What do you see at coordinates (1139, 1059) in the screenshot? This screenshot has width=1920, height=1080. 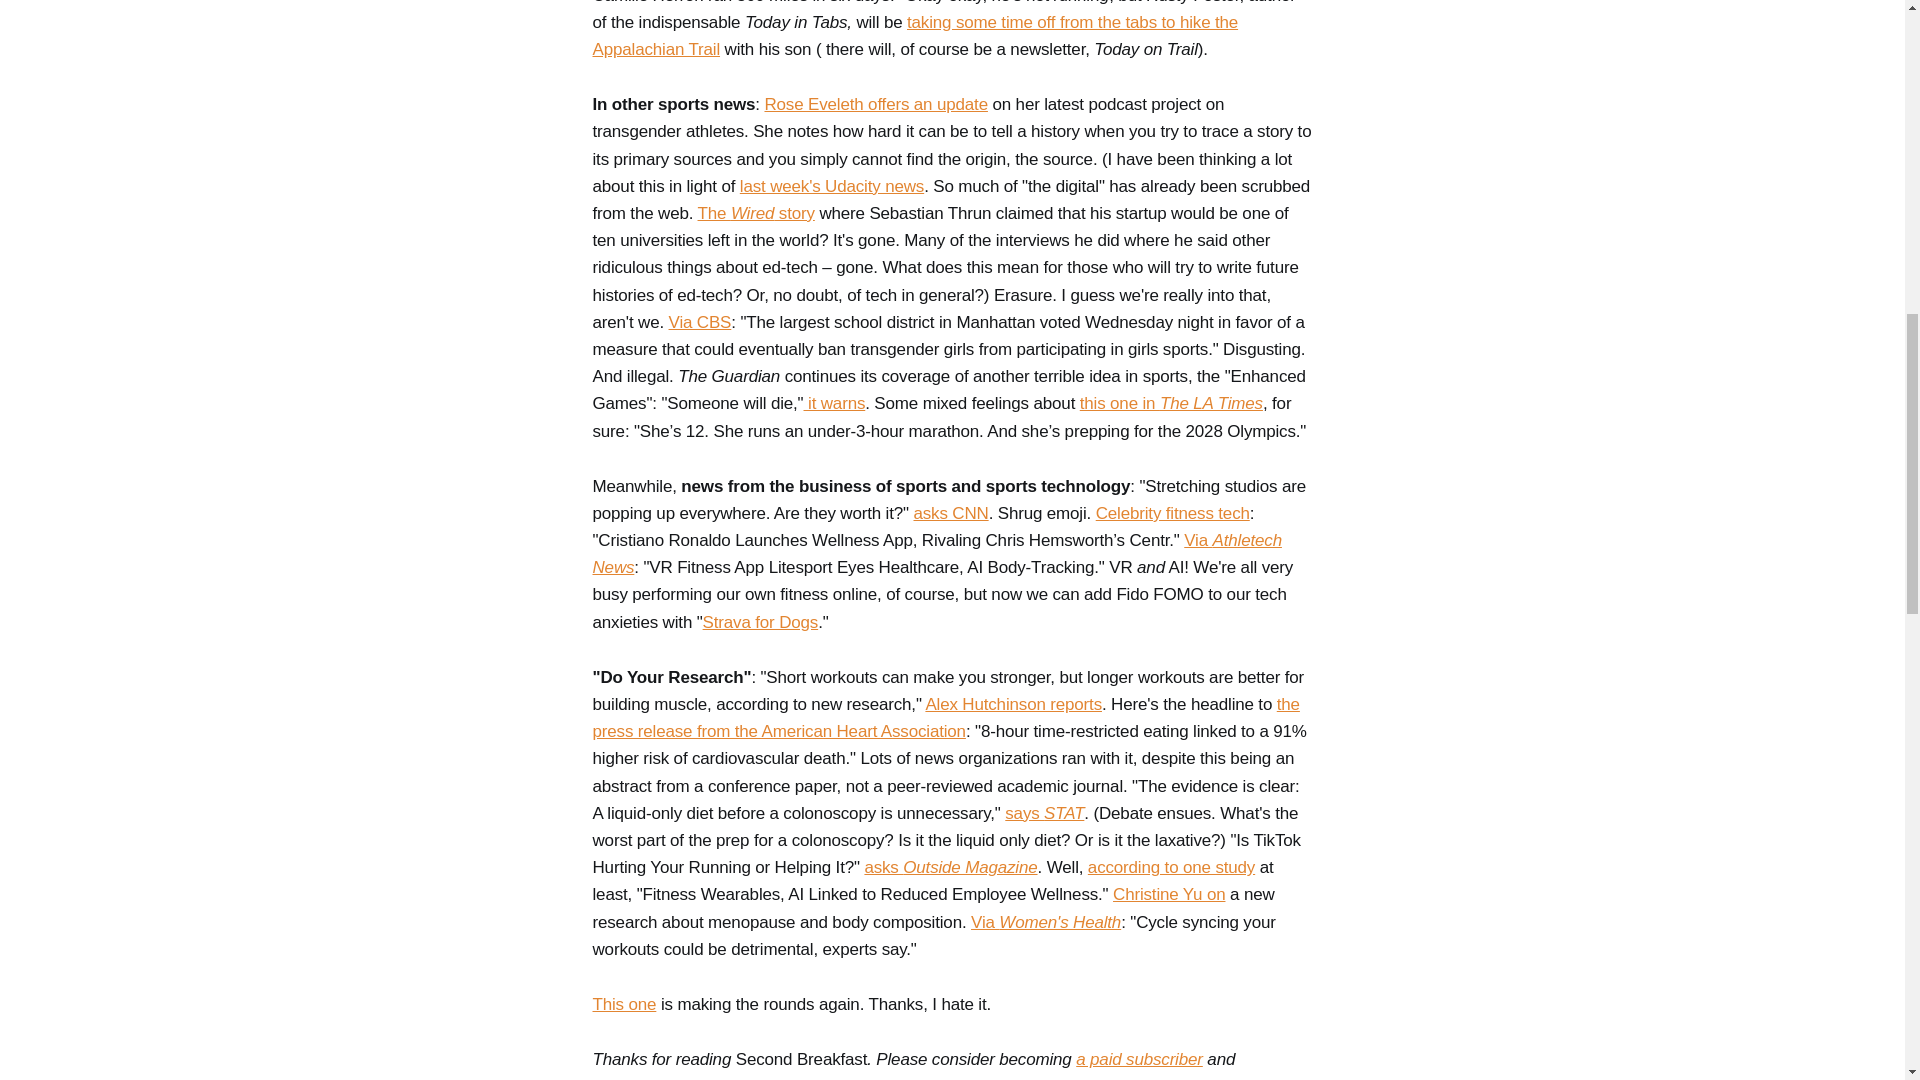 I see `a paid subscriber` at bounding box center [1139, 1059].